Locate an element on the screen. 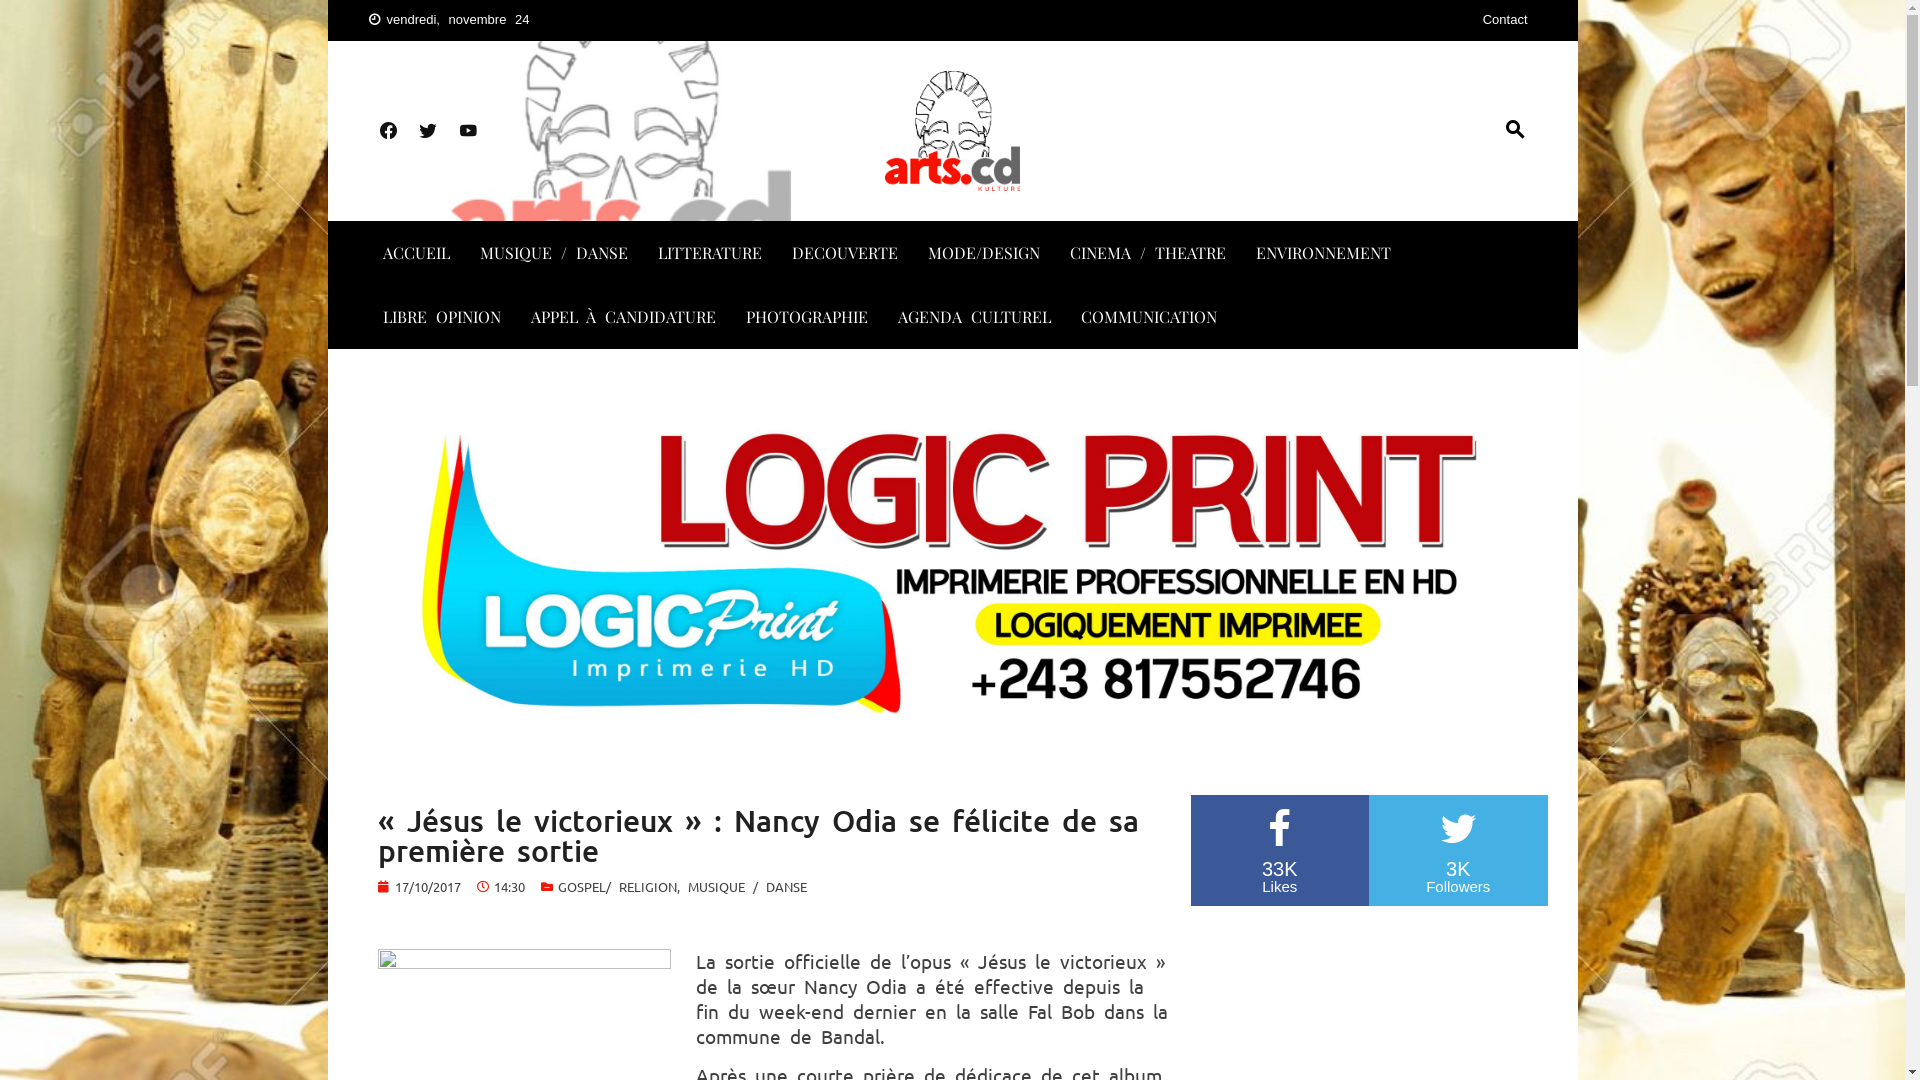  ENVIRONNEMENT is located at coordinates (1324, 253).